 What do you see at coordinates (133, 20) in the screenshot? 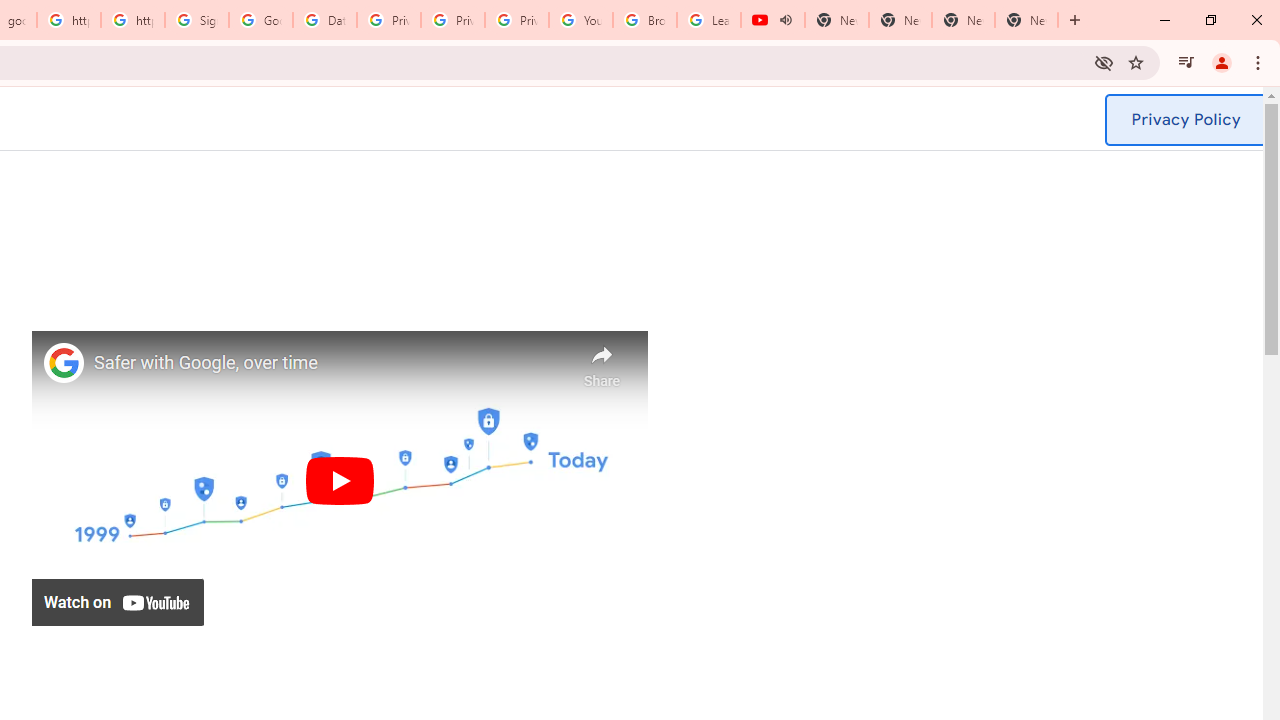
I see `https://scholar.google.com/` at bounding box center [133, 20].